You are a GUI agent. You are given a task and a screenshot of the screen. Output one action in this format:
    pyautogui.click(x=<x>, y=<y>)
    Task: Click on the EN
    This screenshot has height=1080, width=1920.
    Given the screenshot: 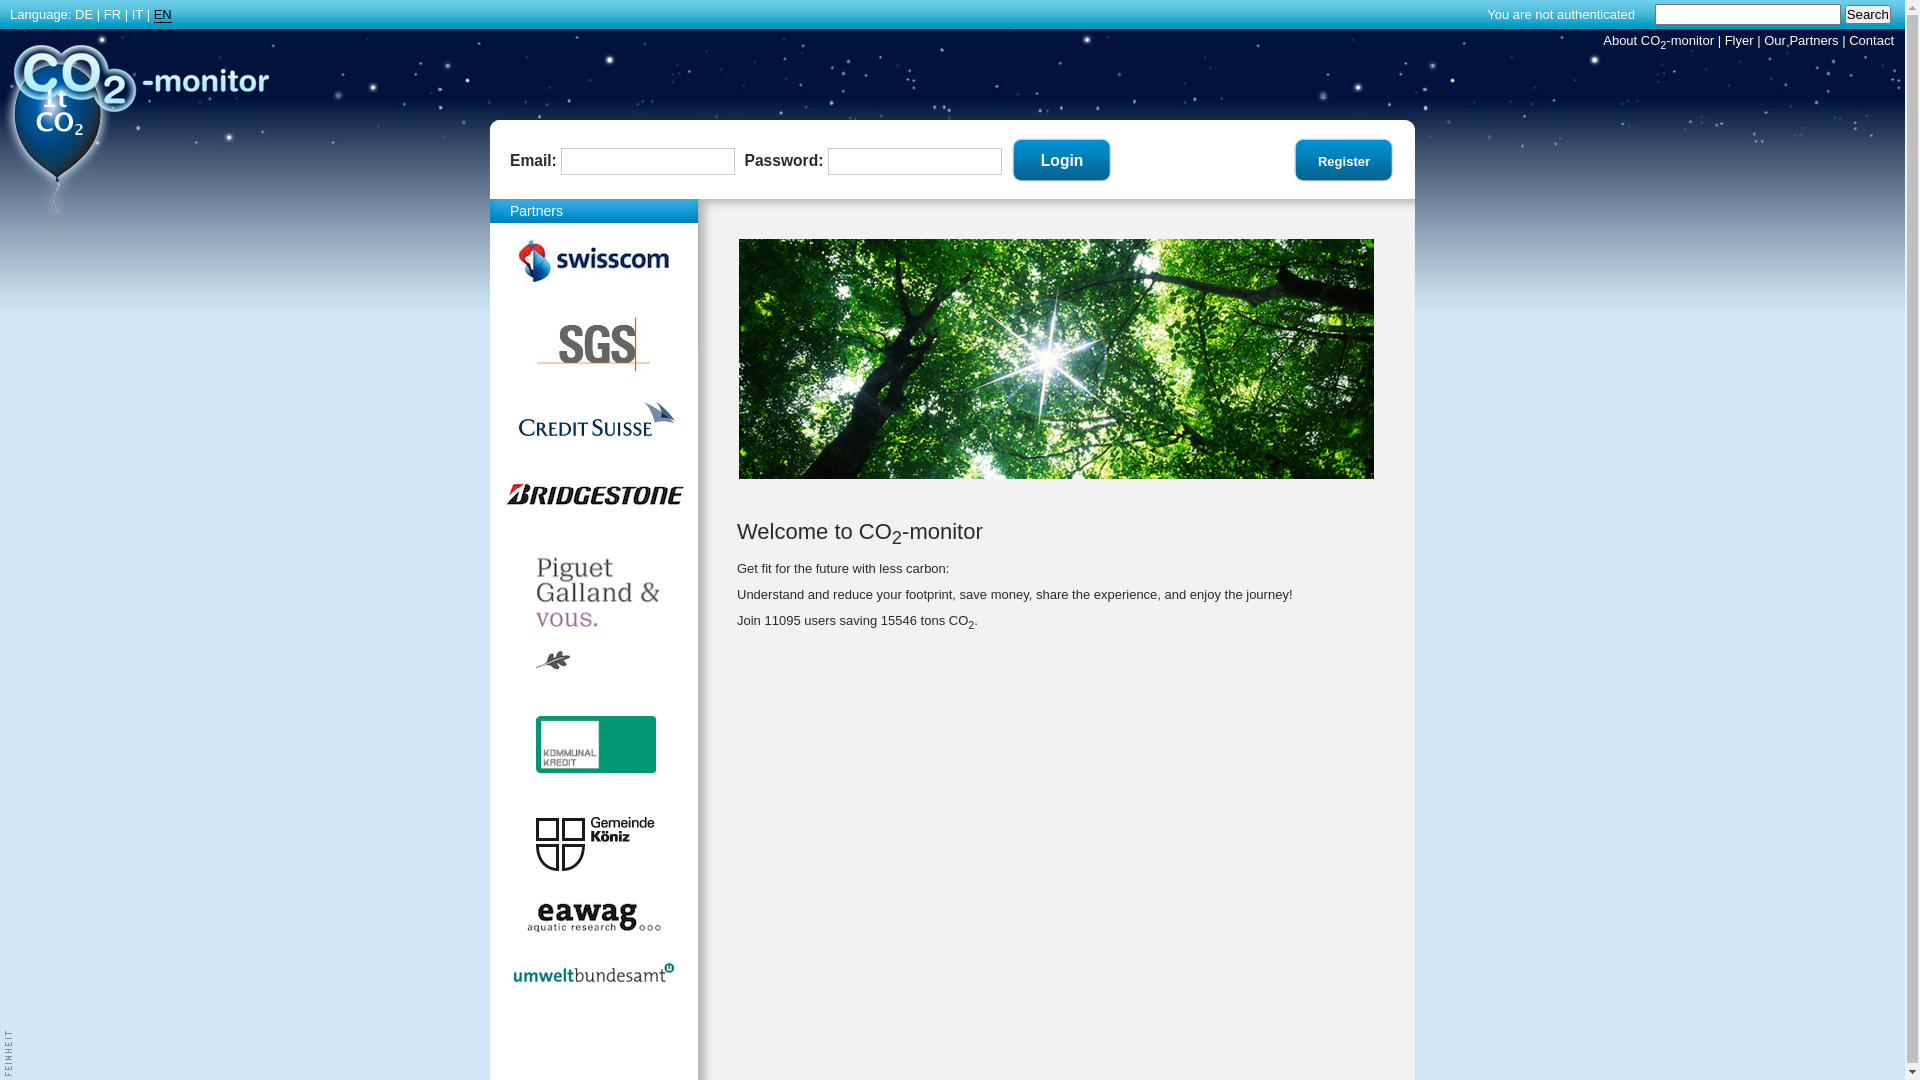 What is the action you would take?
    pyautogui.click(x=163, y=15)
    